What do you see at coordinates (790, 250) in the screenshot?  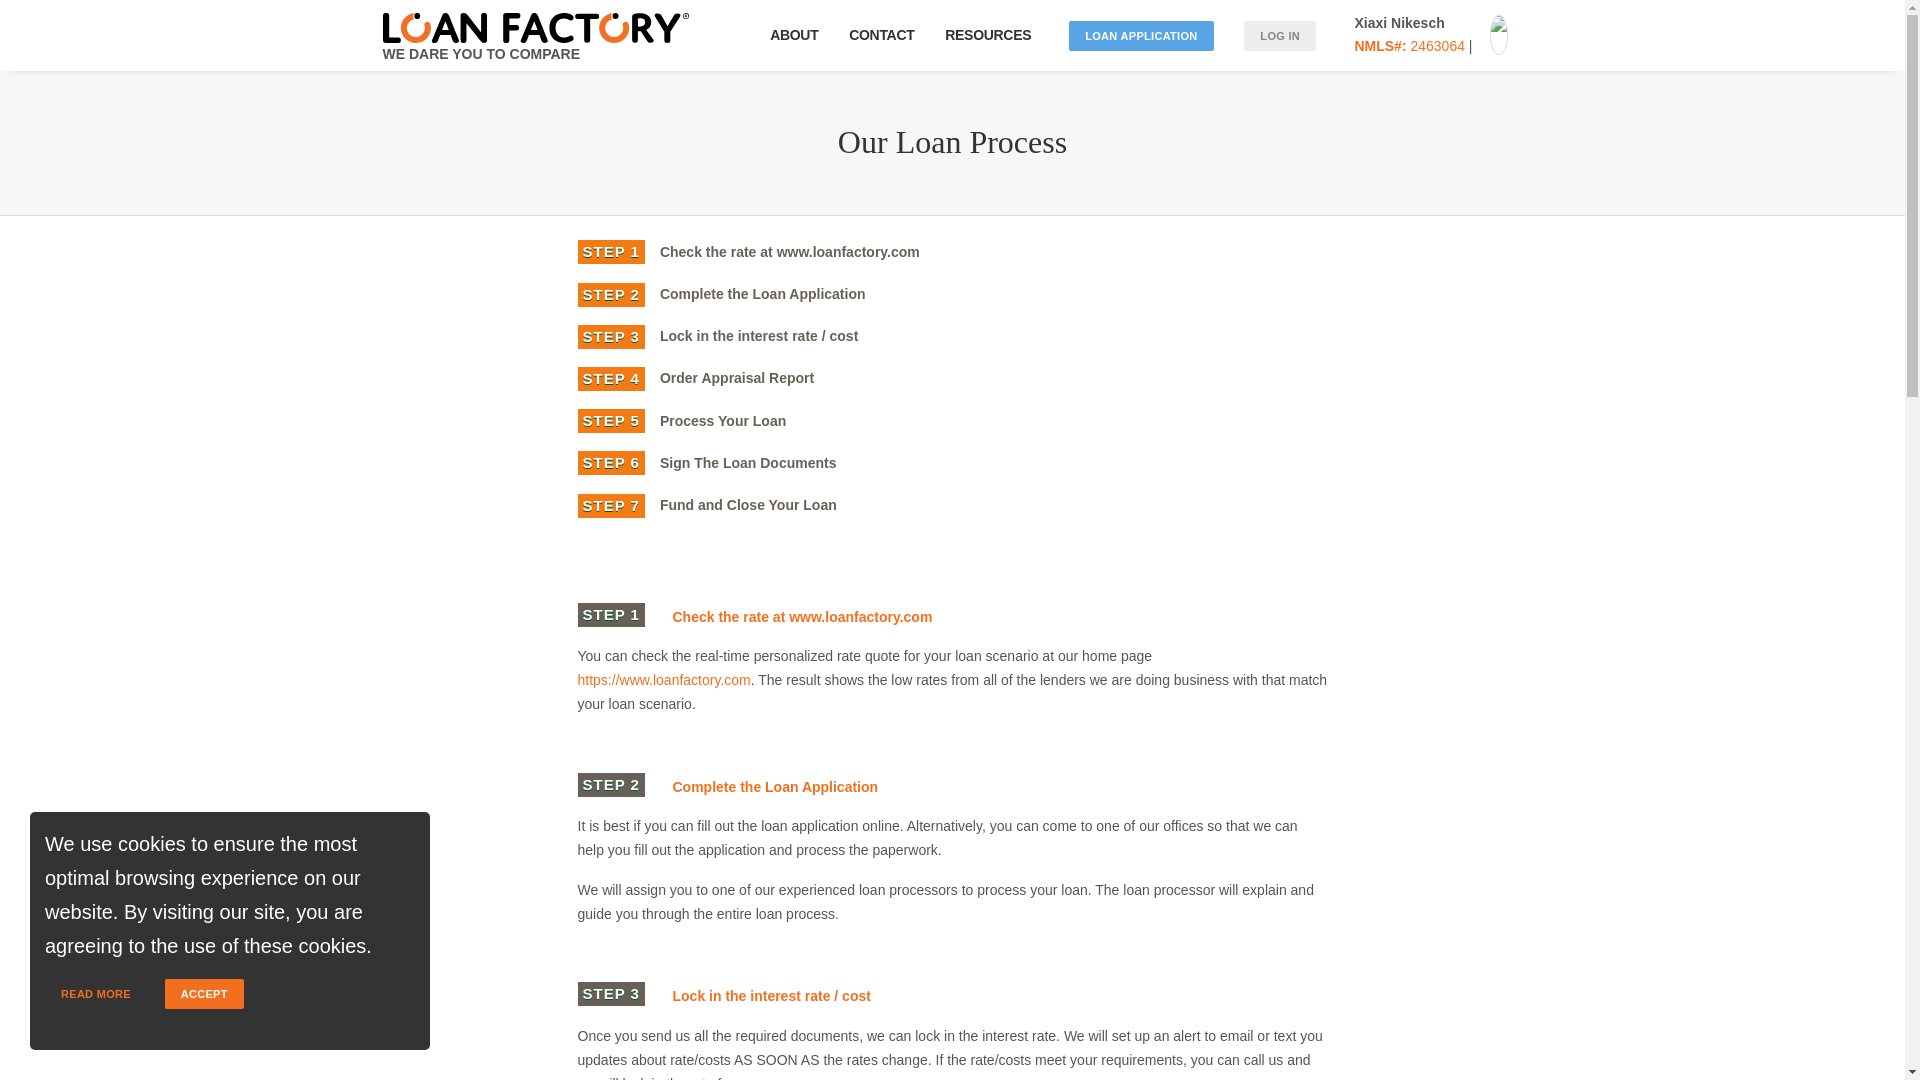 I see `Check the rate at www.loanfactory.com` at bounding box center [790, 250].